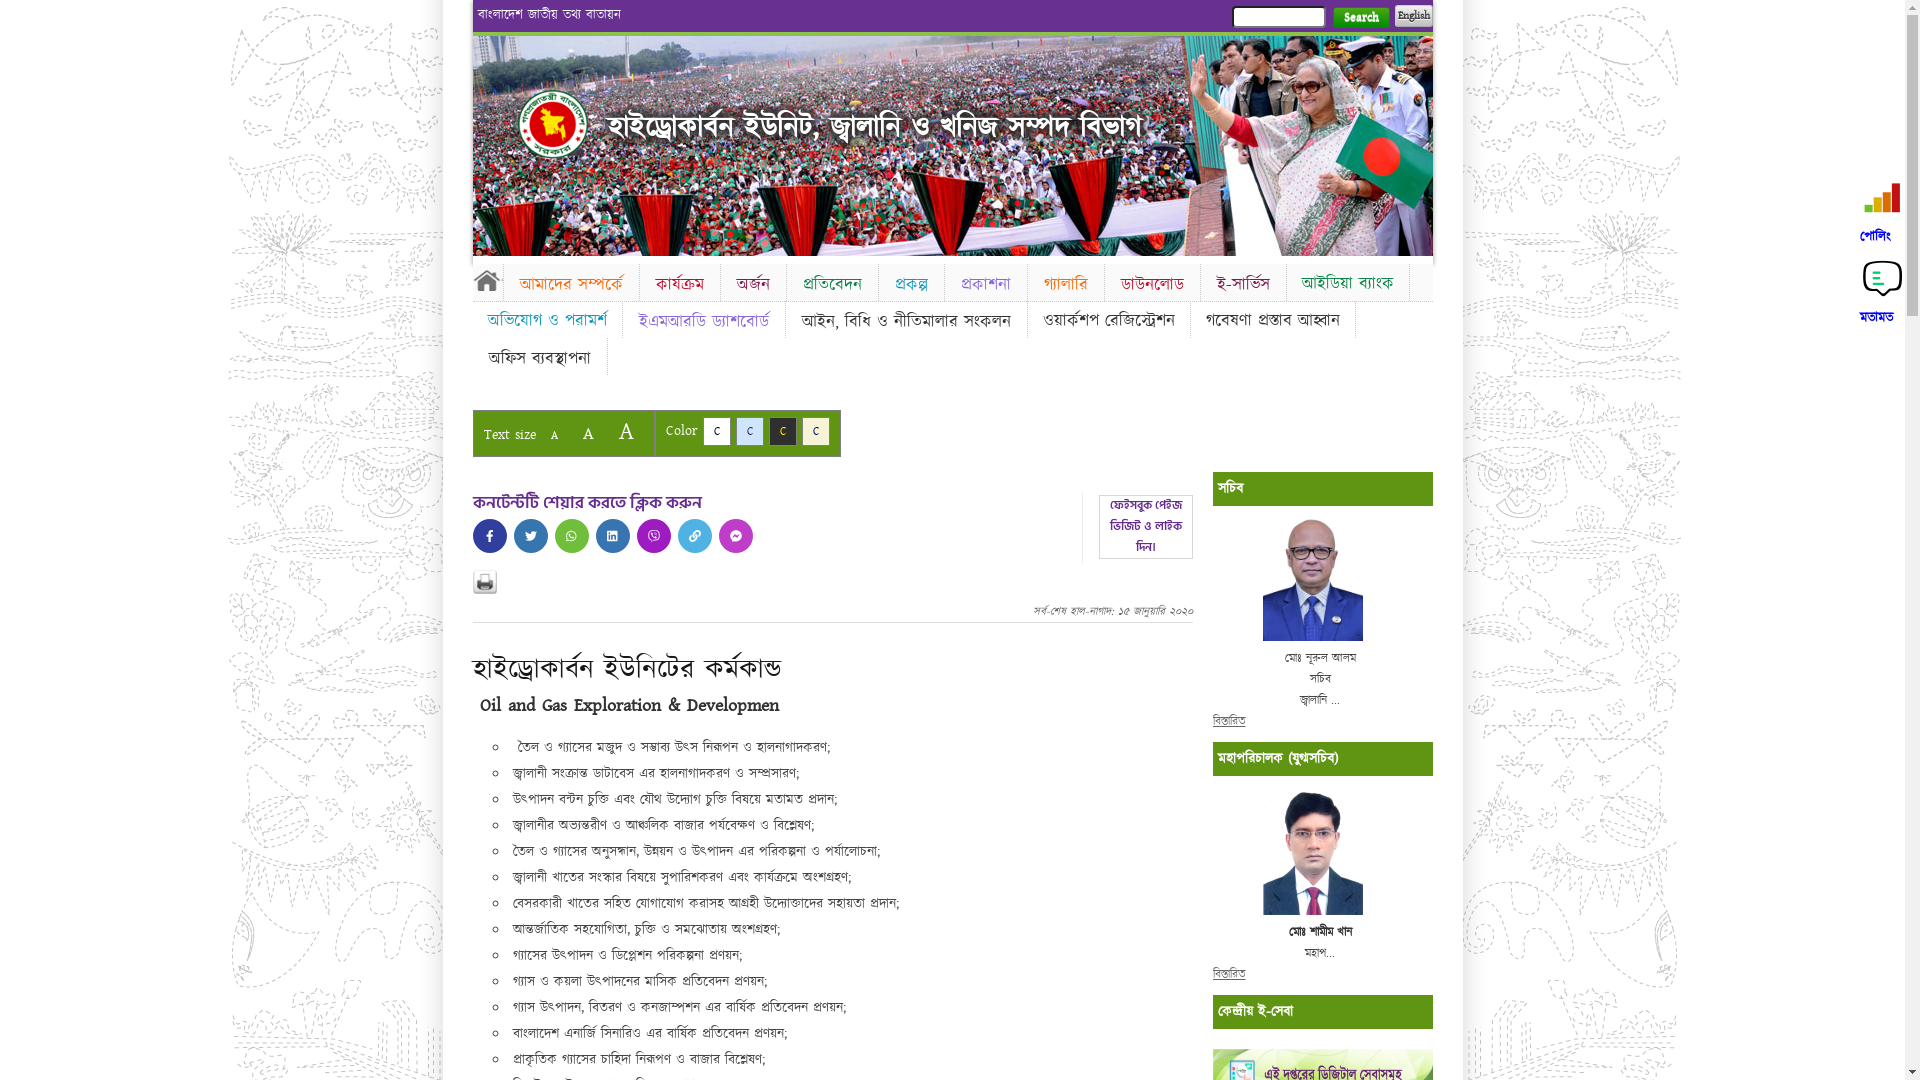  Describe the element at coordinates (588, 434) in the screenshot. I see `A` at that location.